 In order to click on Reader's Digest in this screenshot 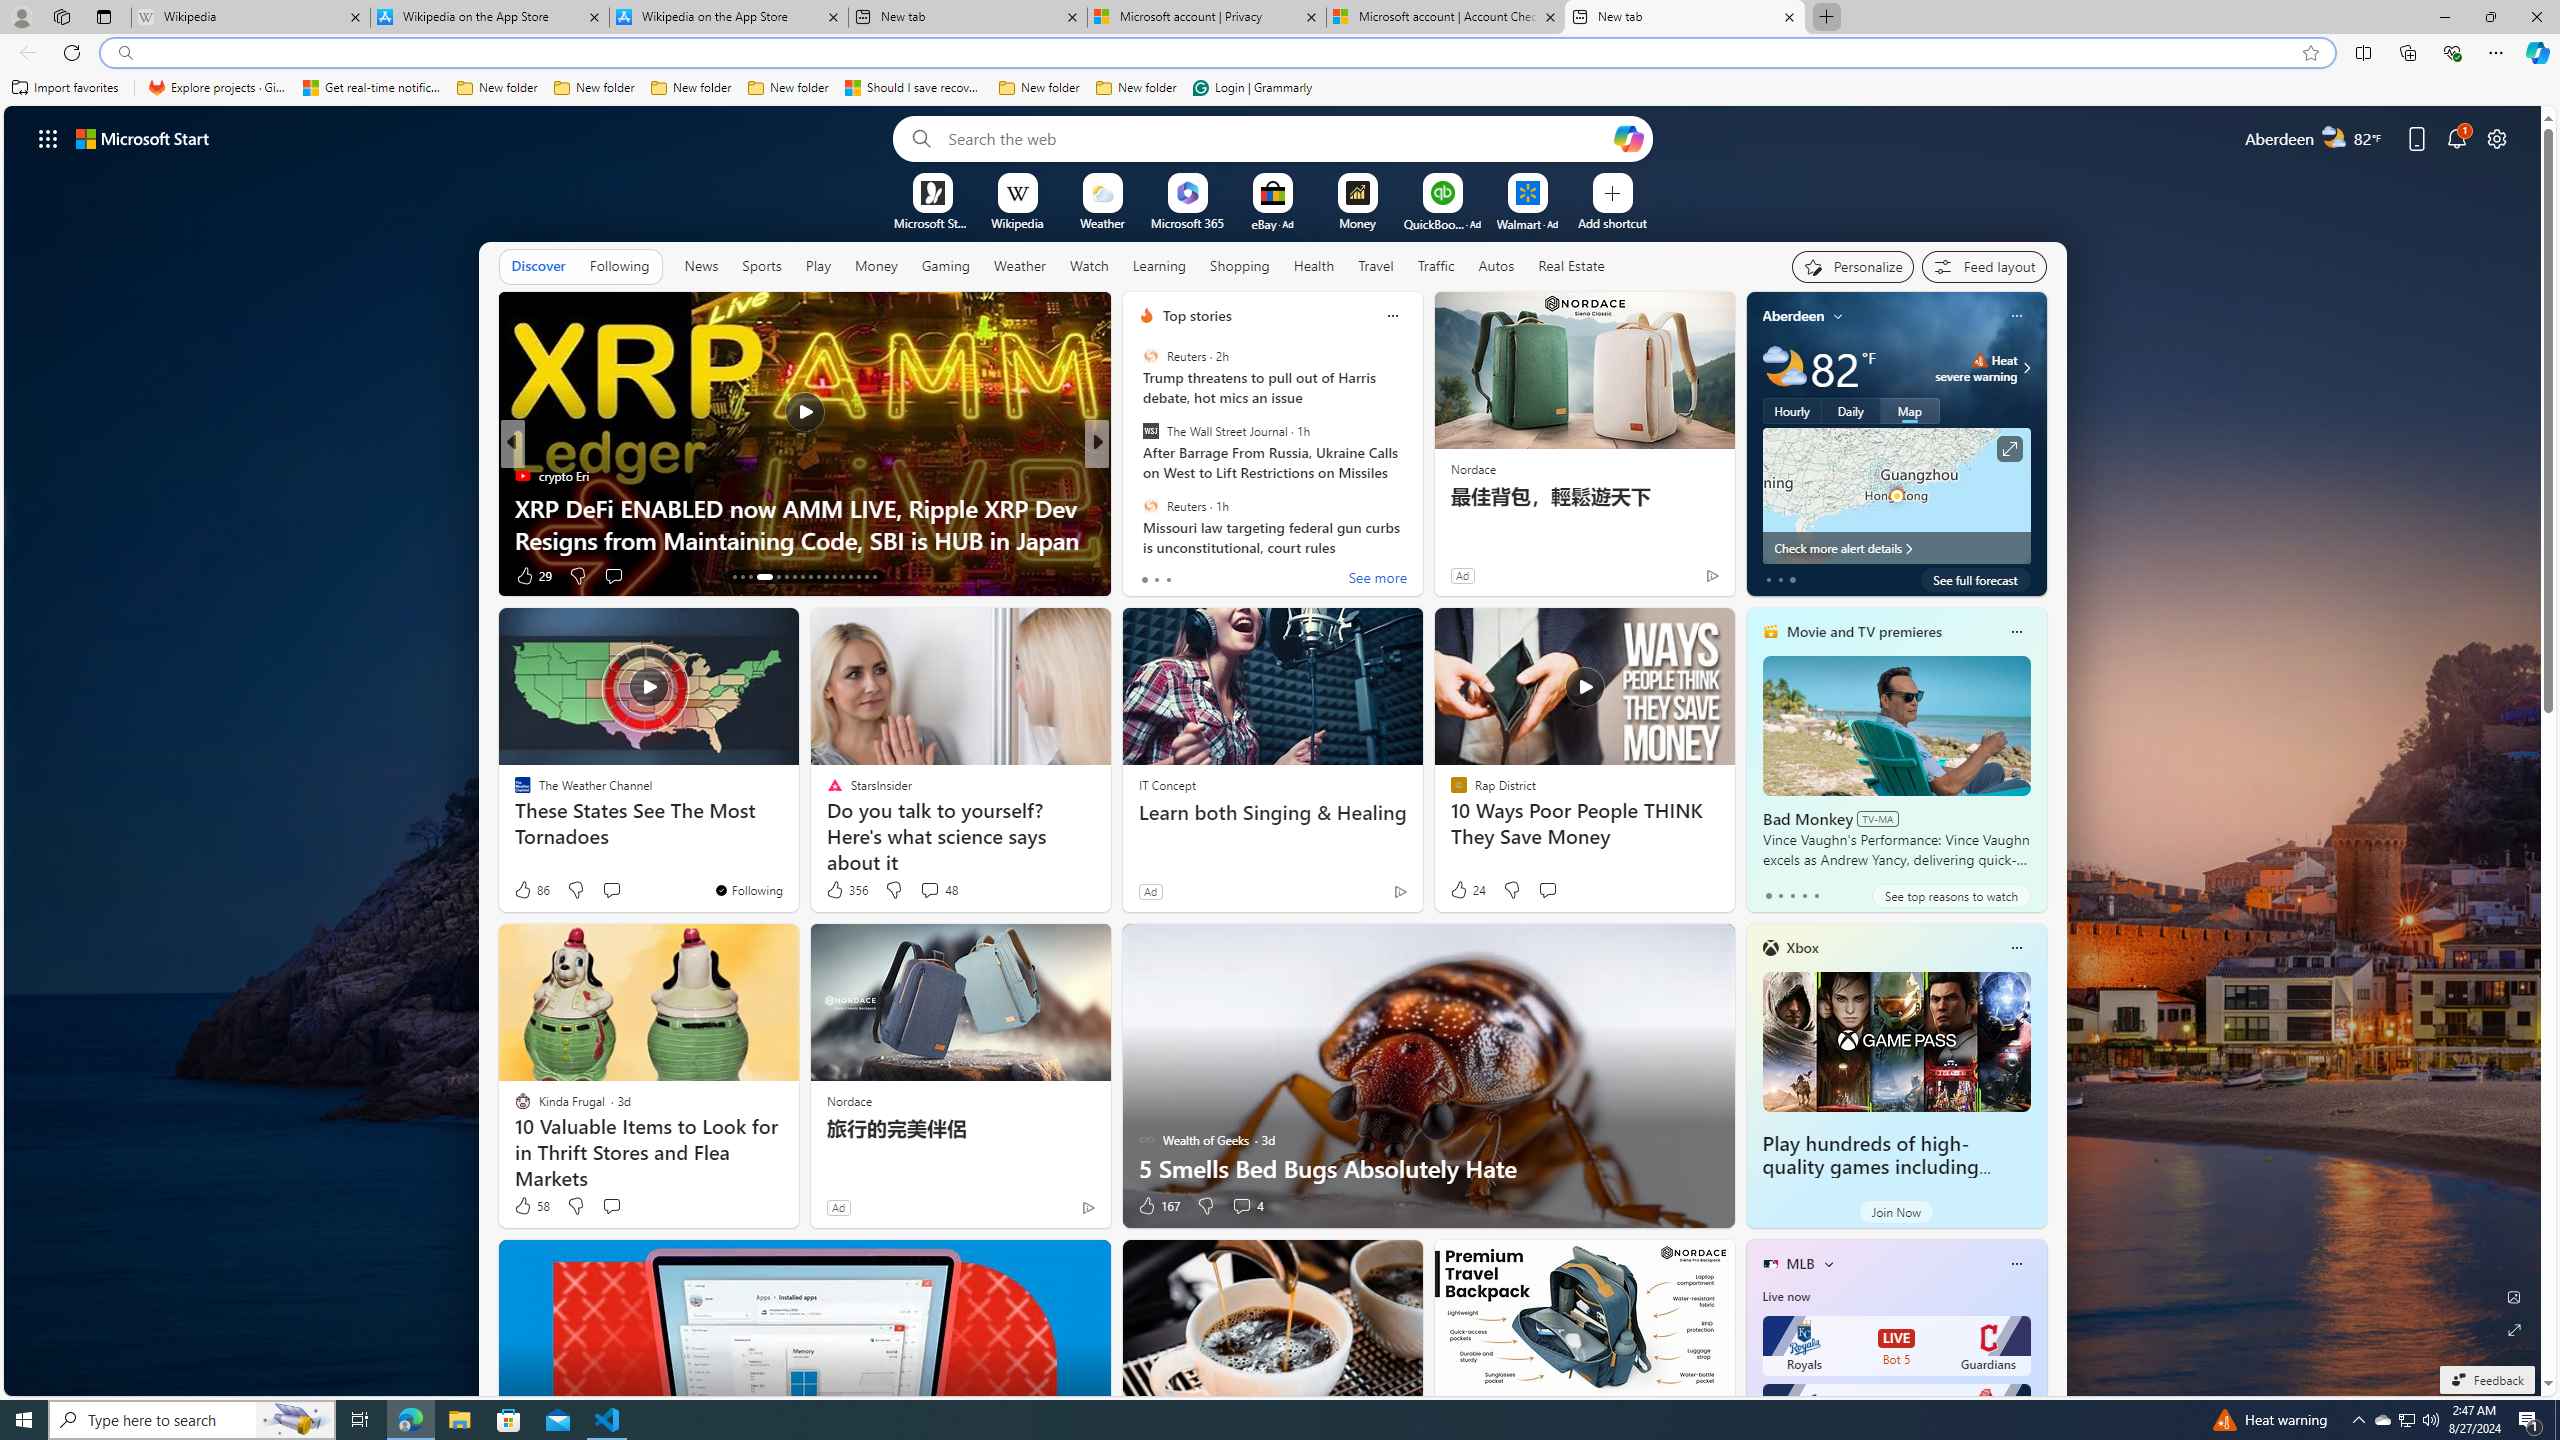, I will do `click(1137, 476)`.